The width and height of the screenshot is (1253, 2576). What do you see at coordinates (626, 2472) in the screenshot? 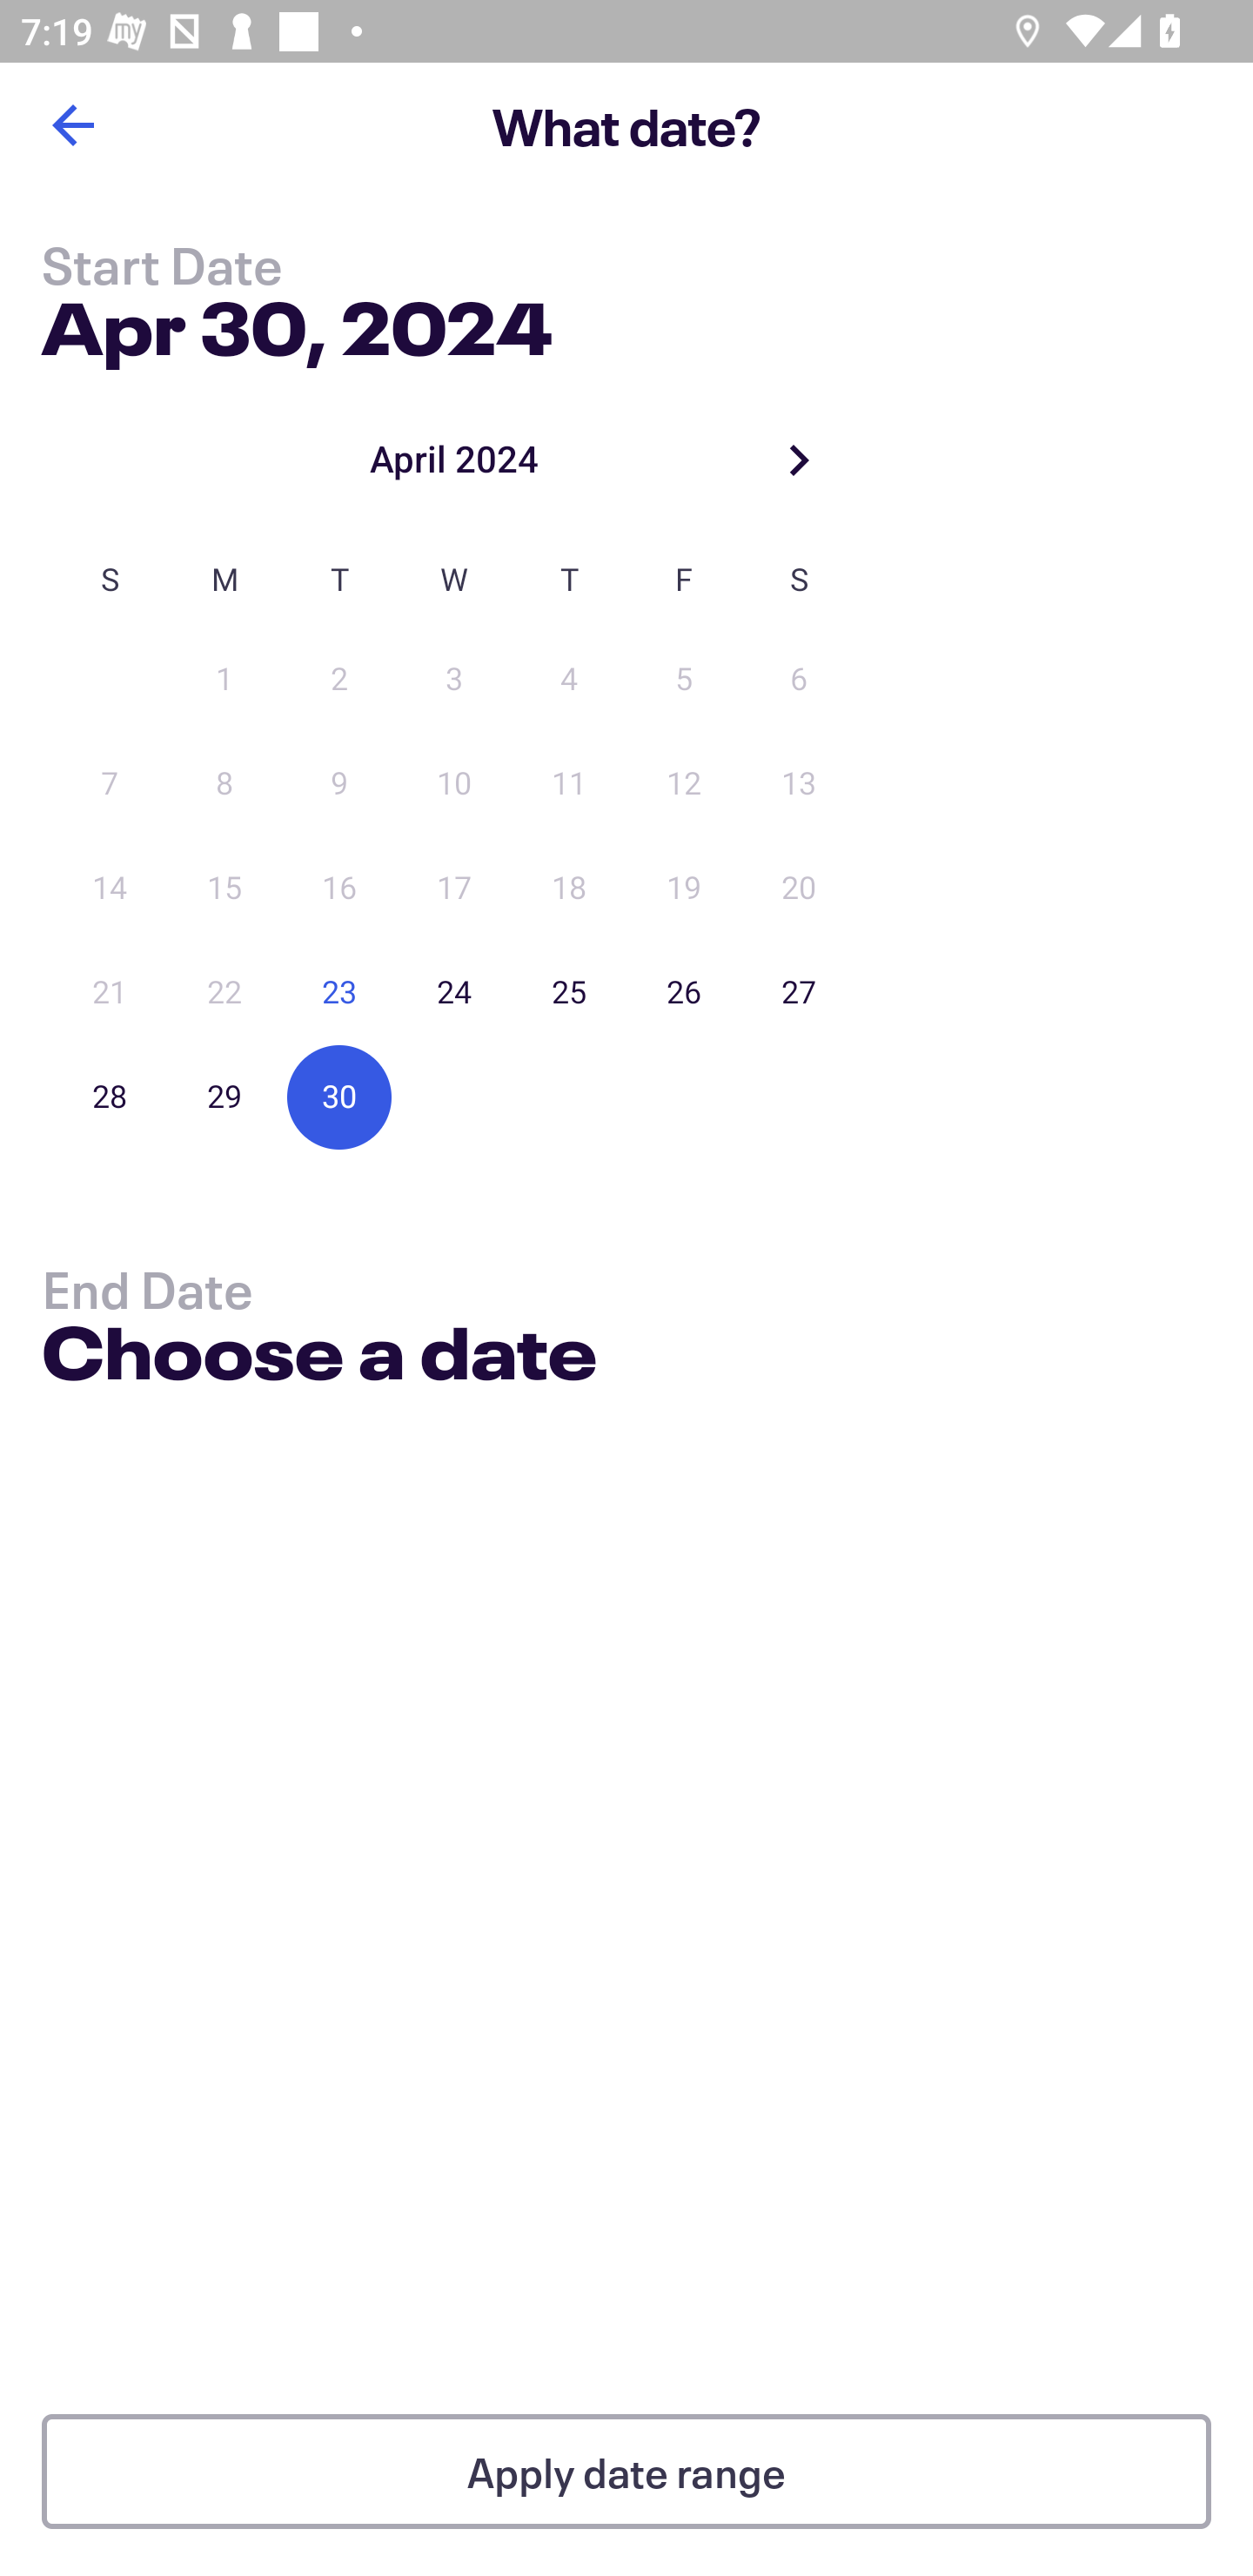
I see `Apply date range` at bounding box center [626, 2472].